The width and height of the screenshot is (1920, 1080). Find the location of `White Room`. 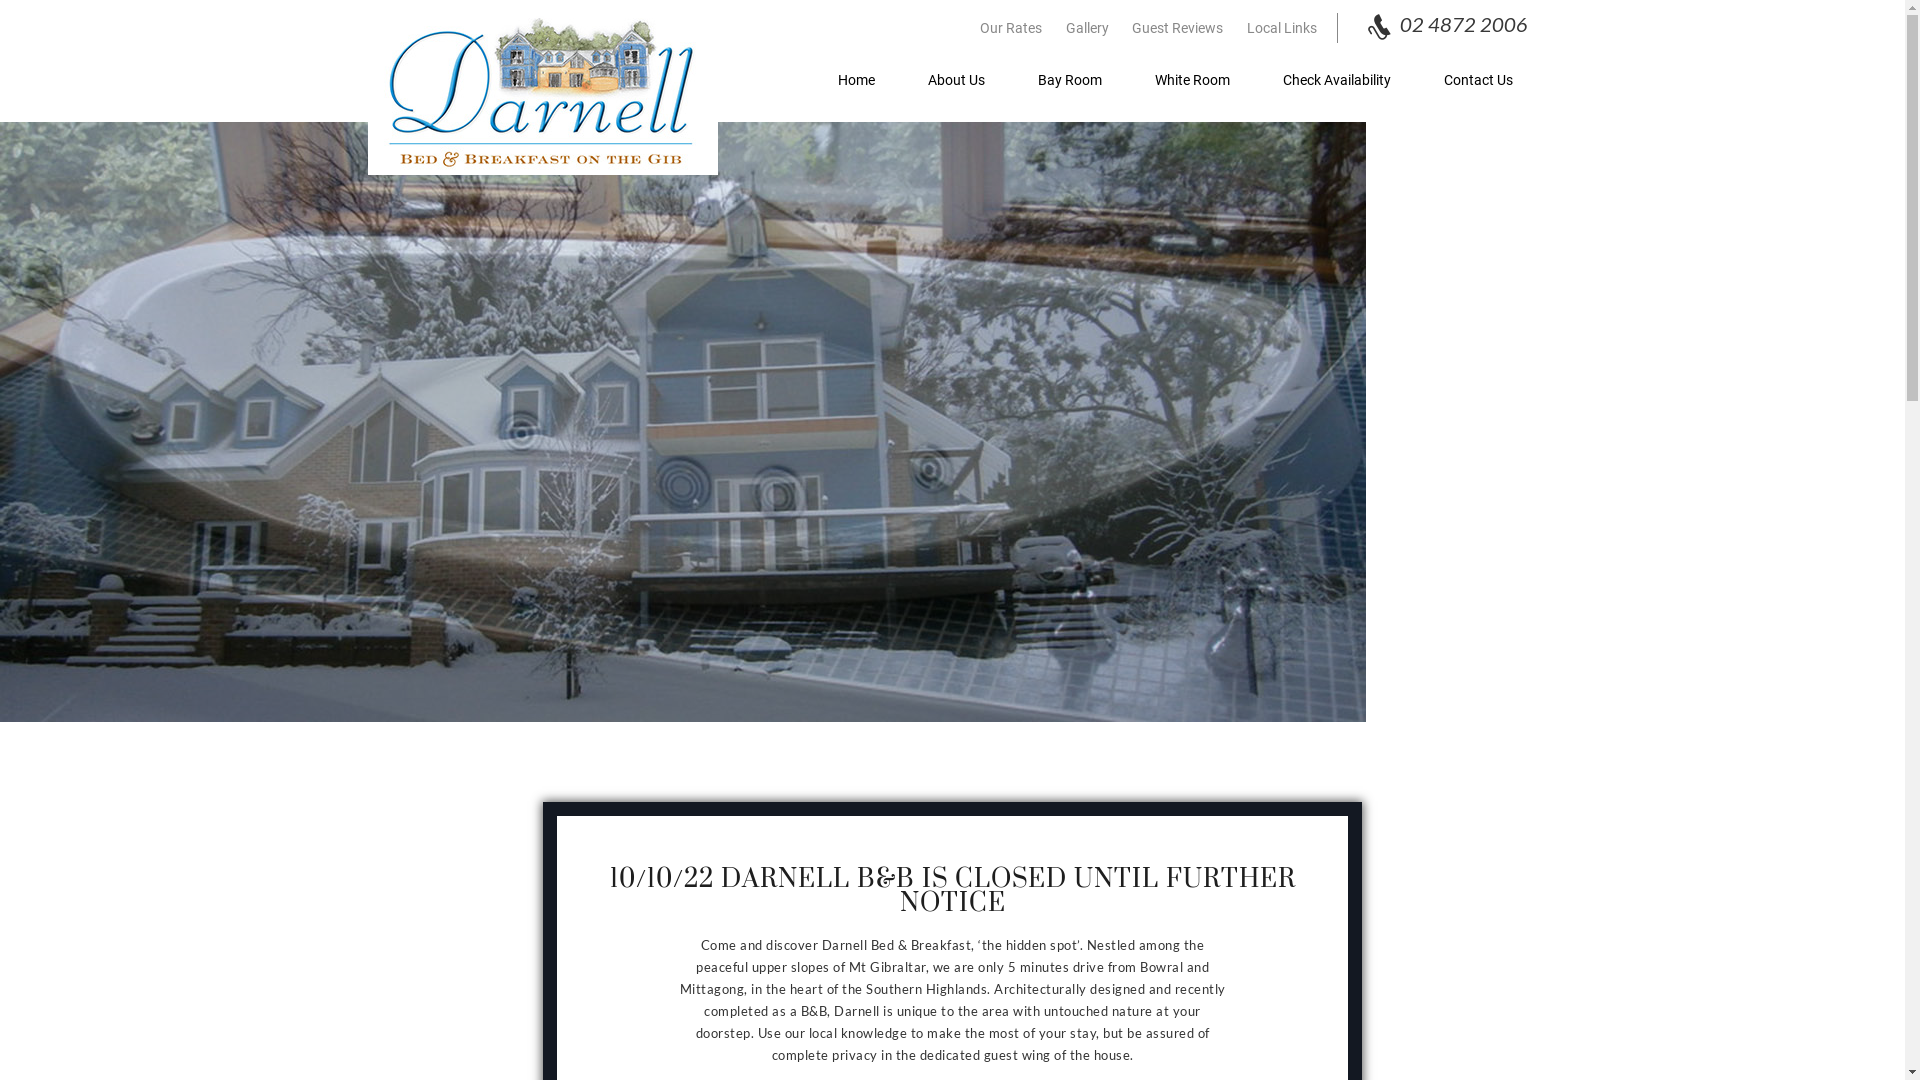

White Room is located at coordinates (1192, 80).